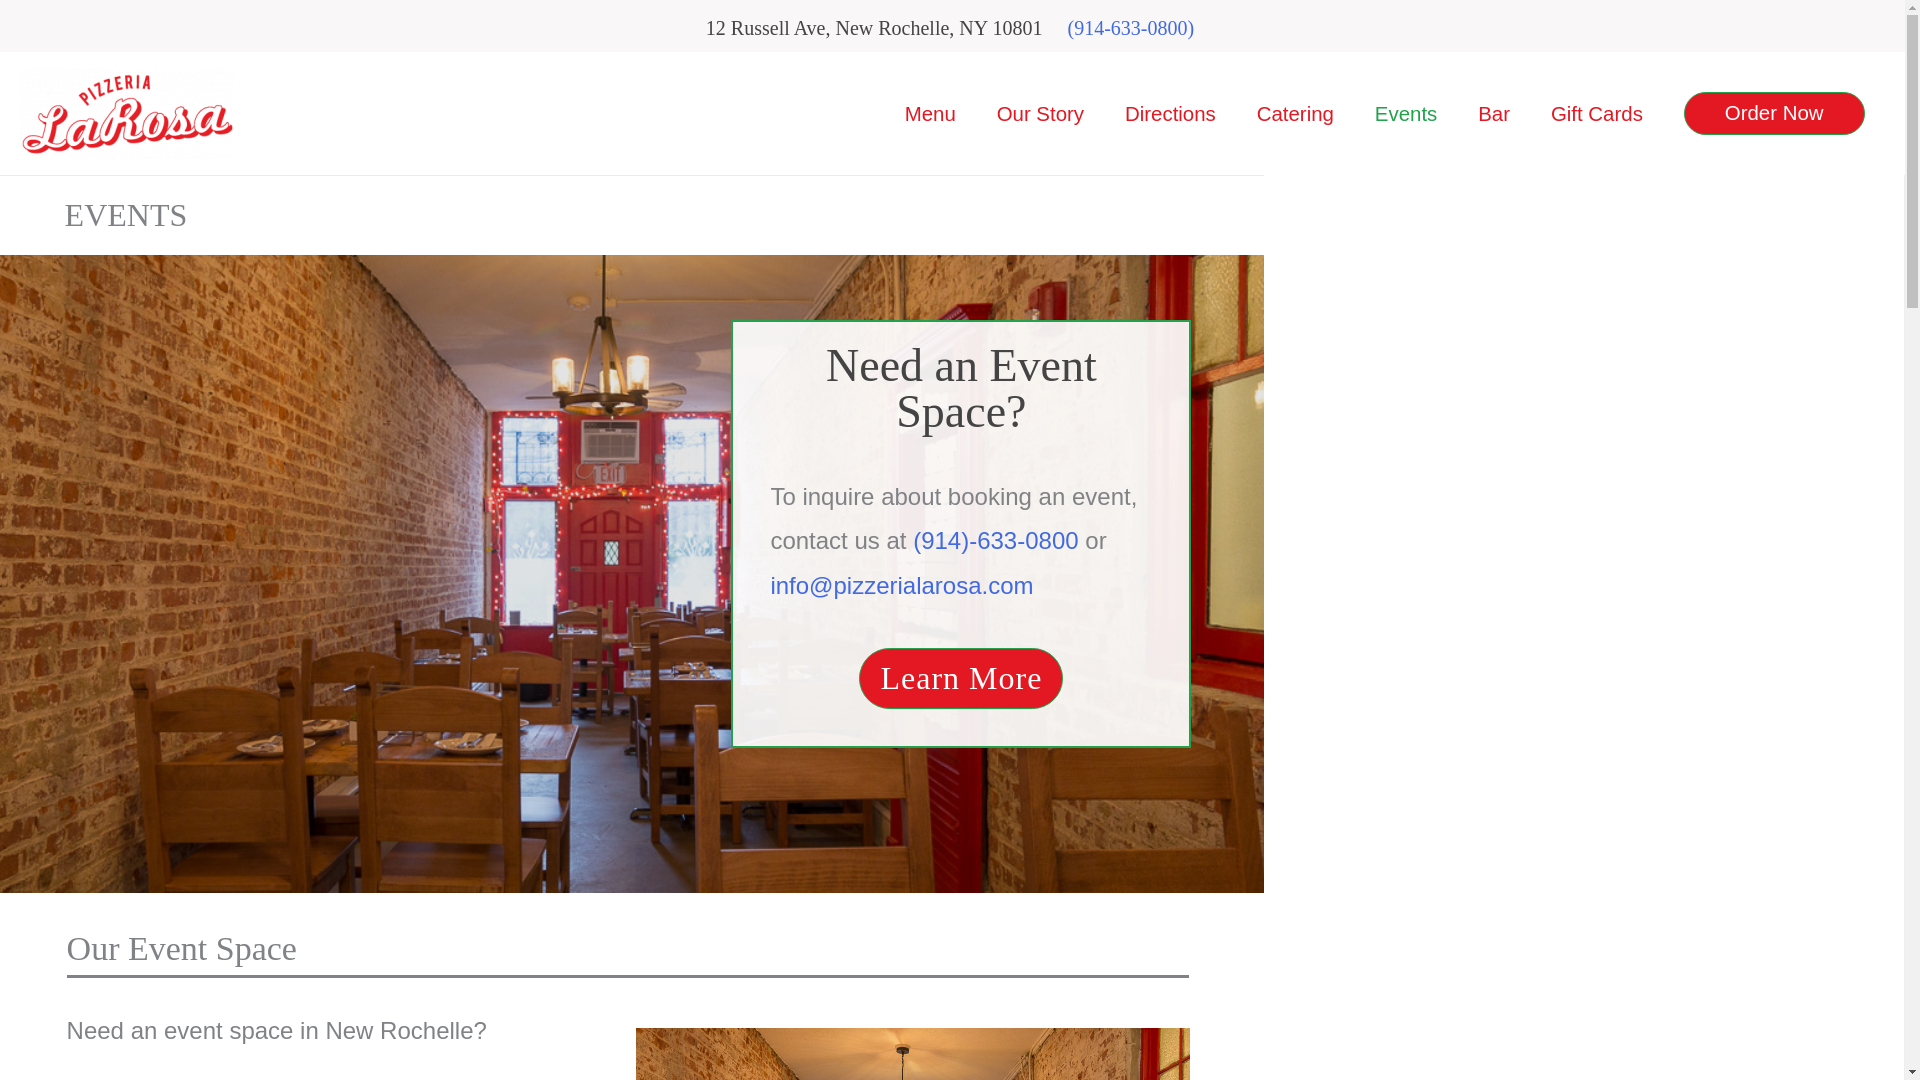  What do you see at coordinates (1170, 114) in the screenshot?
I see `Directions` at bounding box center [1170, 114].